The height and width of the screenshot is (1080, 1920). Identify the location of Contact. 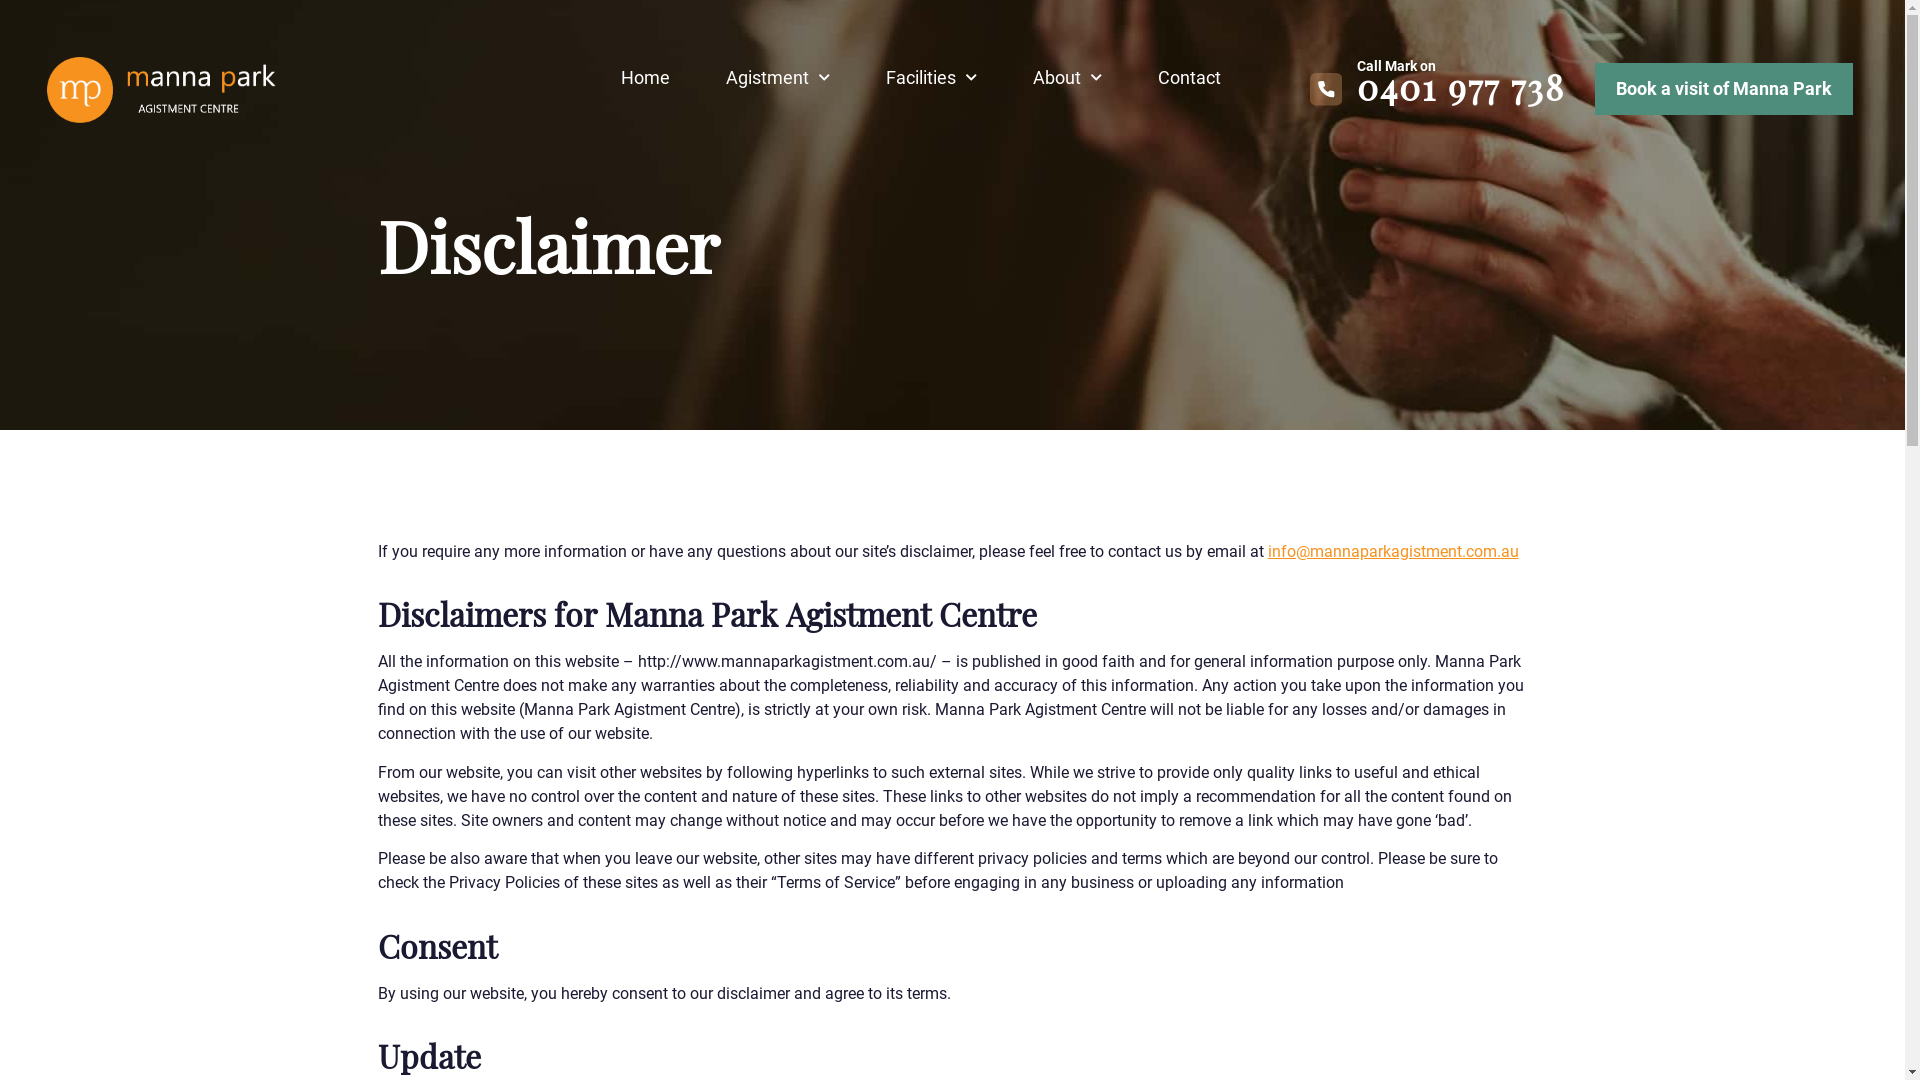
(1190, 78).